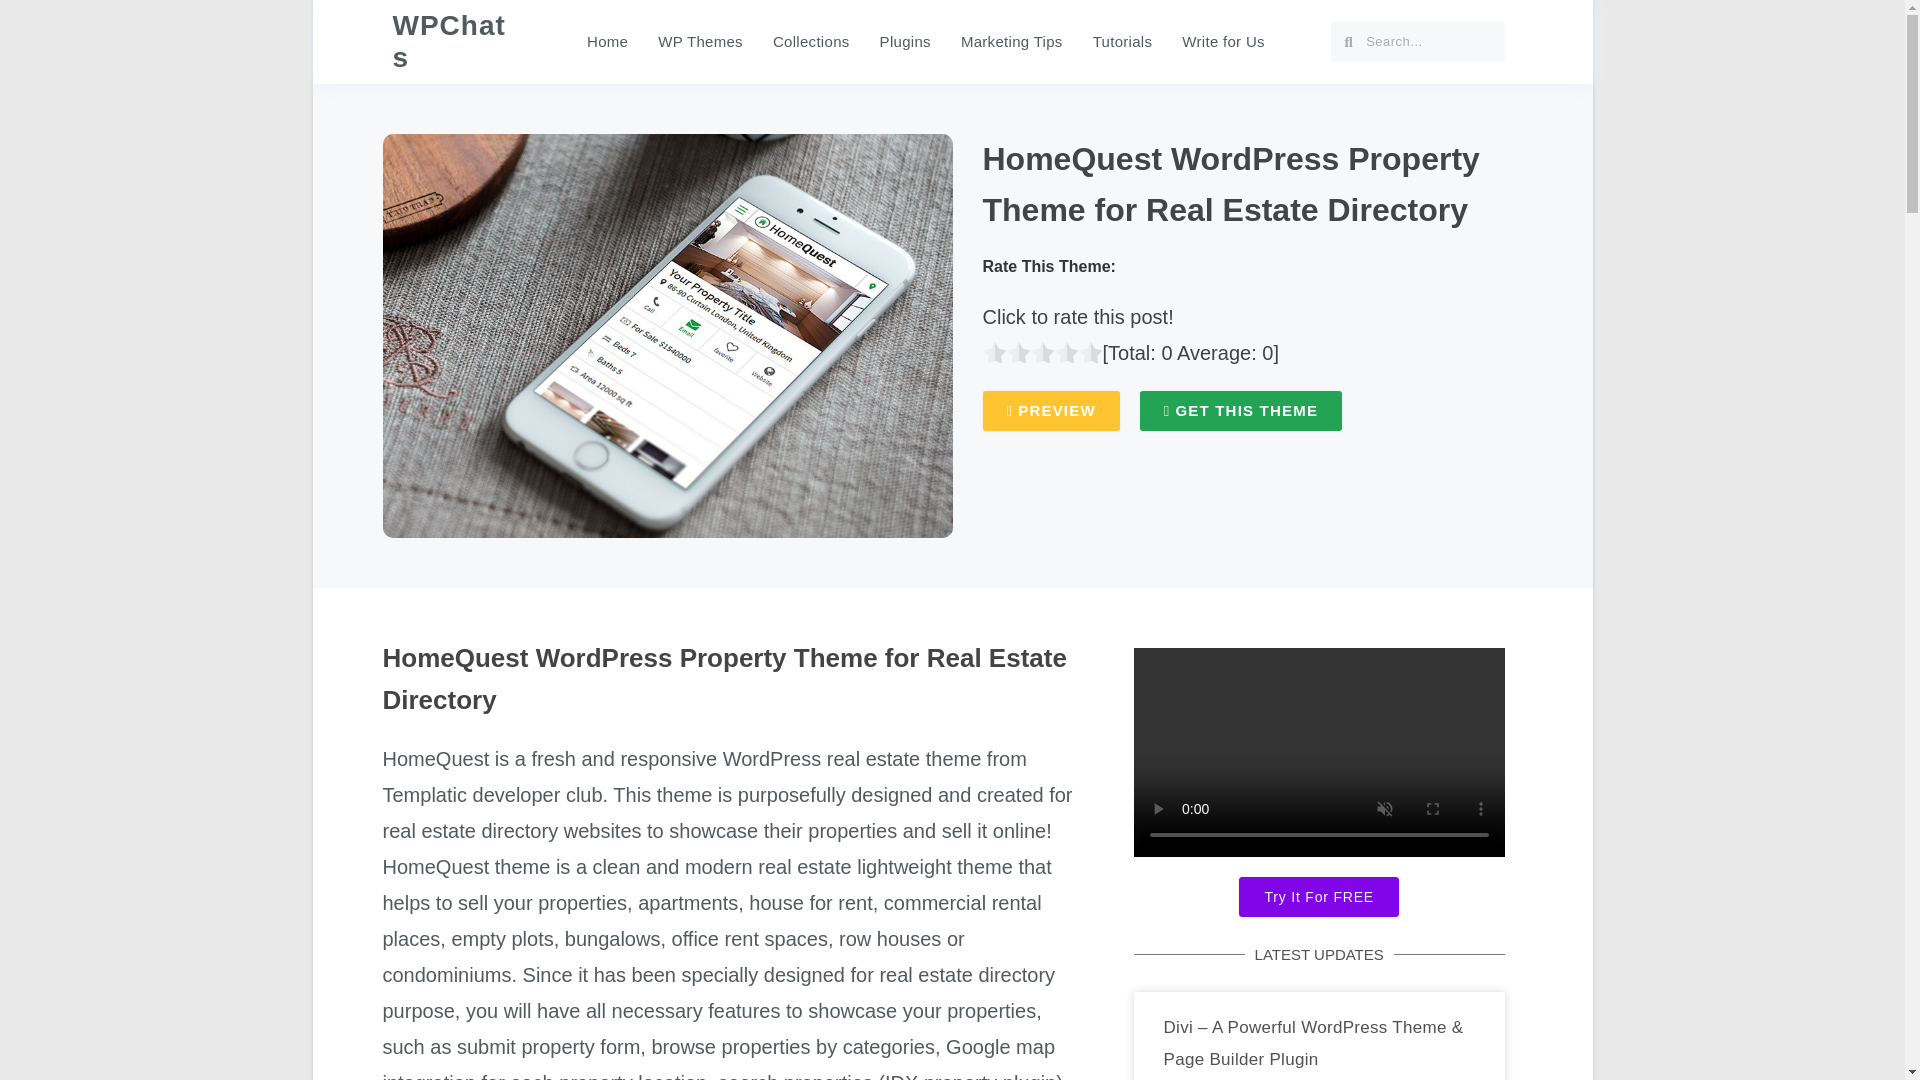 This screenshot has width=1920, height=1080. I want to click on GET THIS THEME, so click(1241, 410).